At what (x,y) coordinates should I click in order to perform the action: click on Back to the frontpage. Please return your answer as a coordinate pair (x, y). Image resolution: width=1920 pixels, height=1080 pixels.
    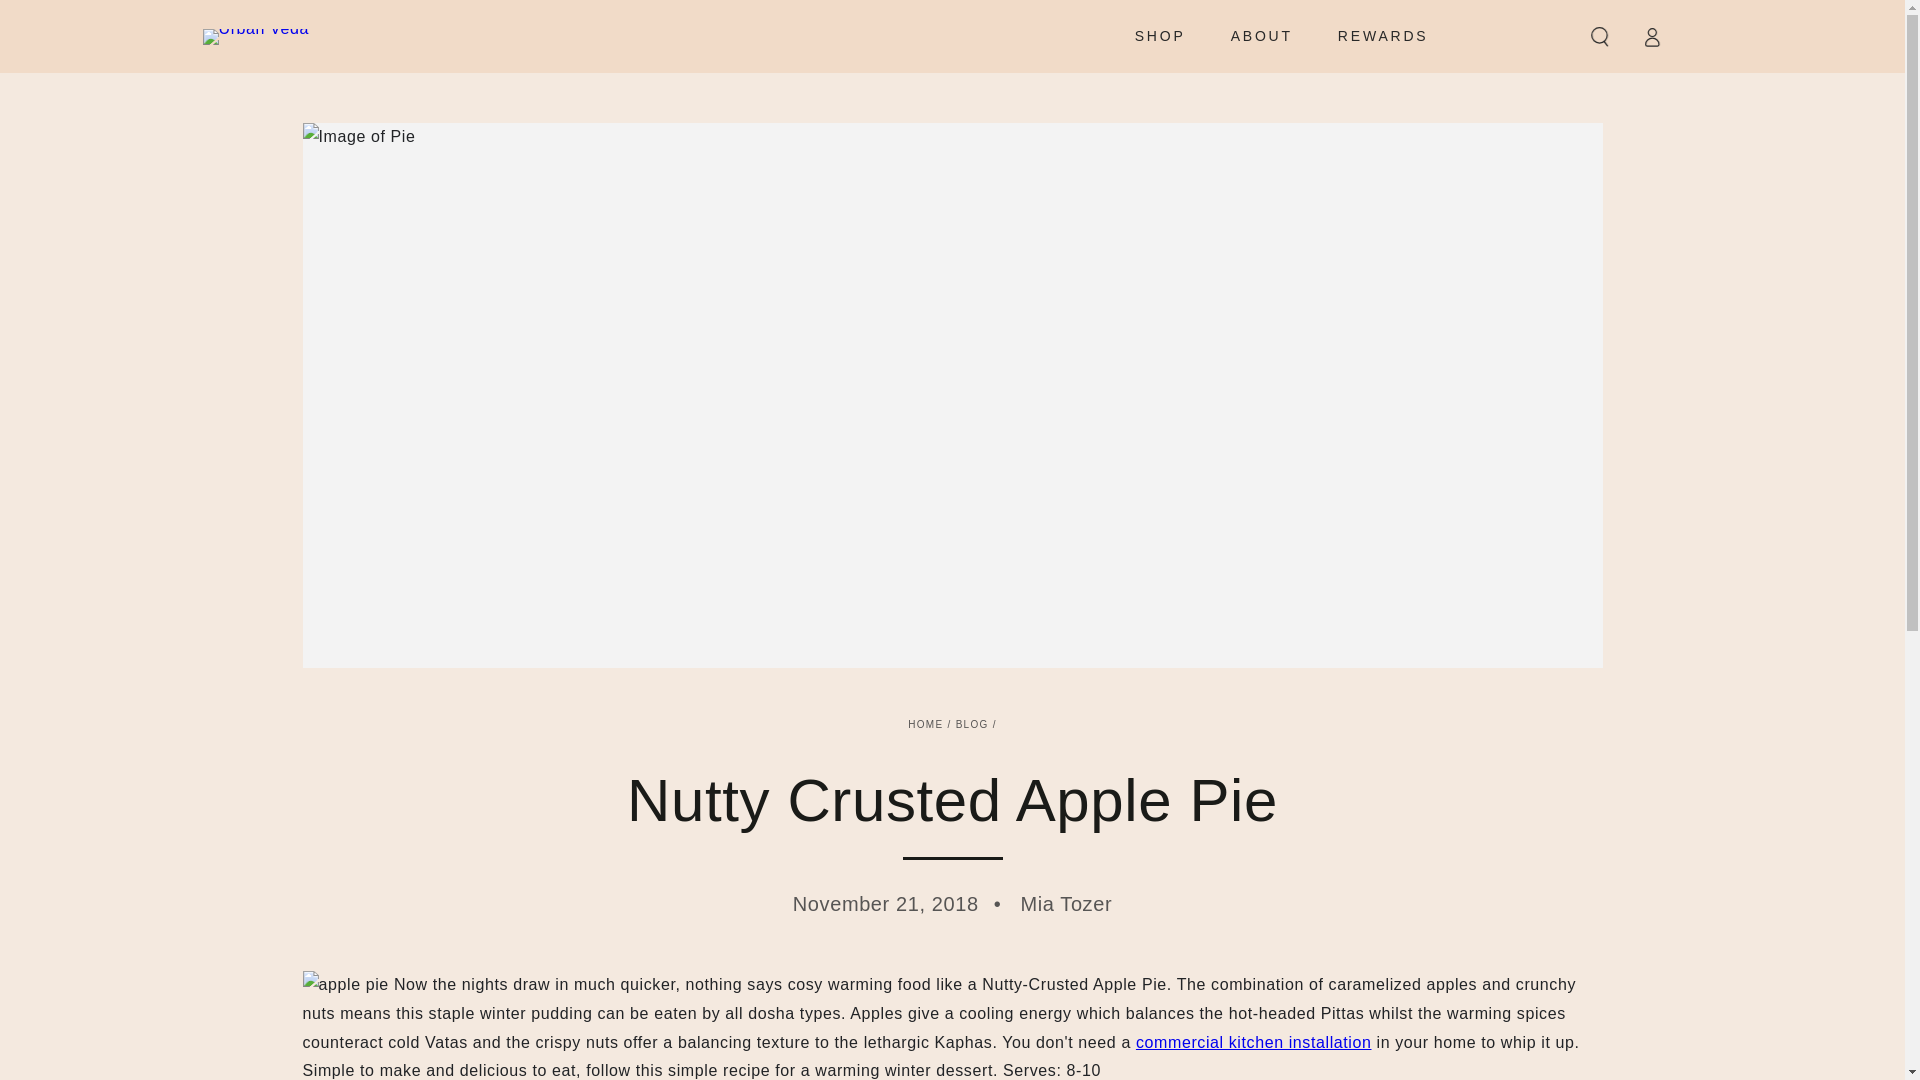
    Looking at the image, I should click on (925, 724).